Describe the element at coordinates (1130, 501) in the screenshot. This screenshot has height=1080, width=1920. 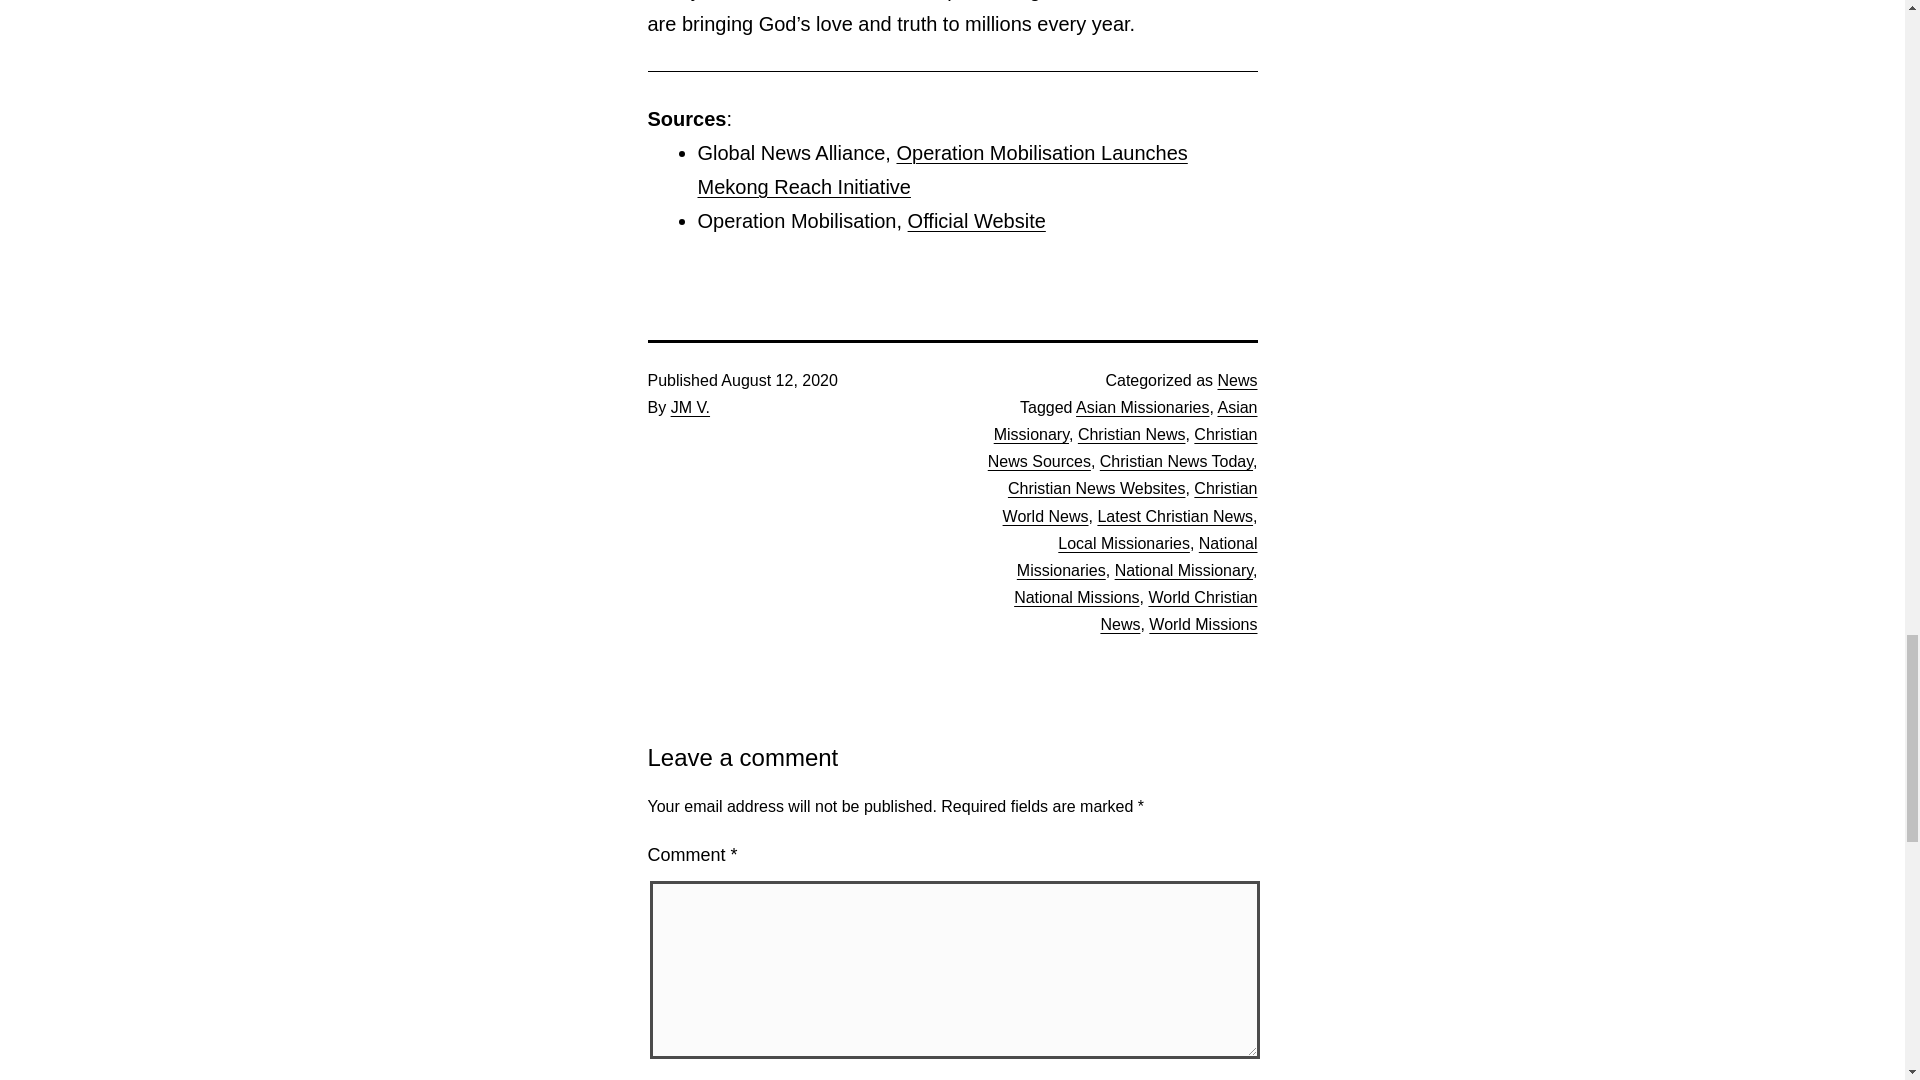
I see `Christian World News` at that location.